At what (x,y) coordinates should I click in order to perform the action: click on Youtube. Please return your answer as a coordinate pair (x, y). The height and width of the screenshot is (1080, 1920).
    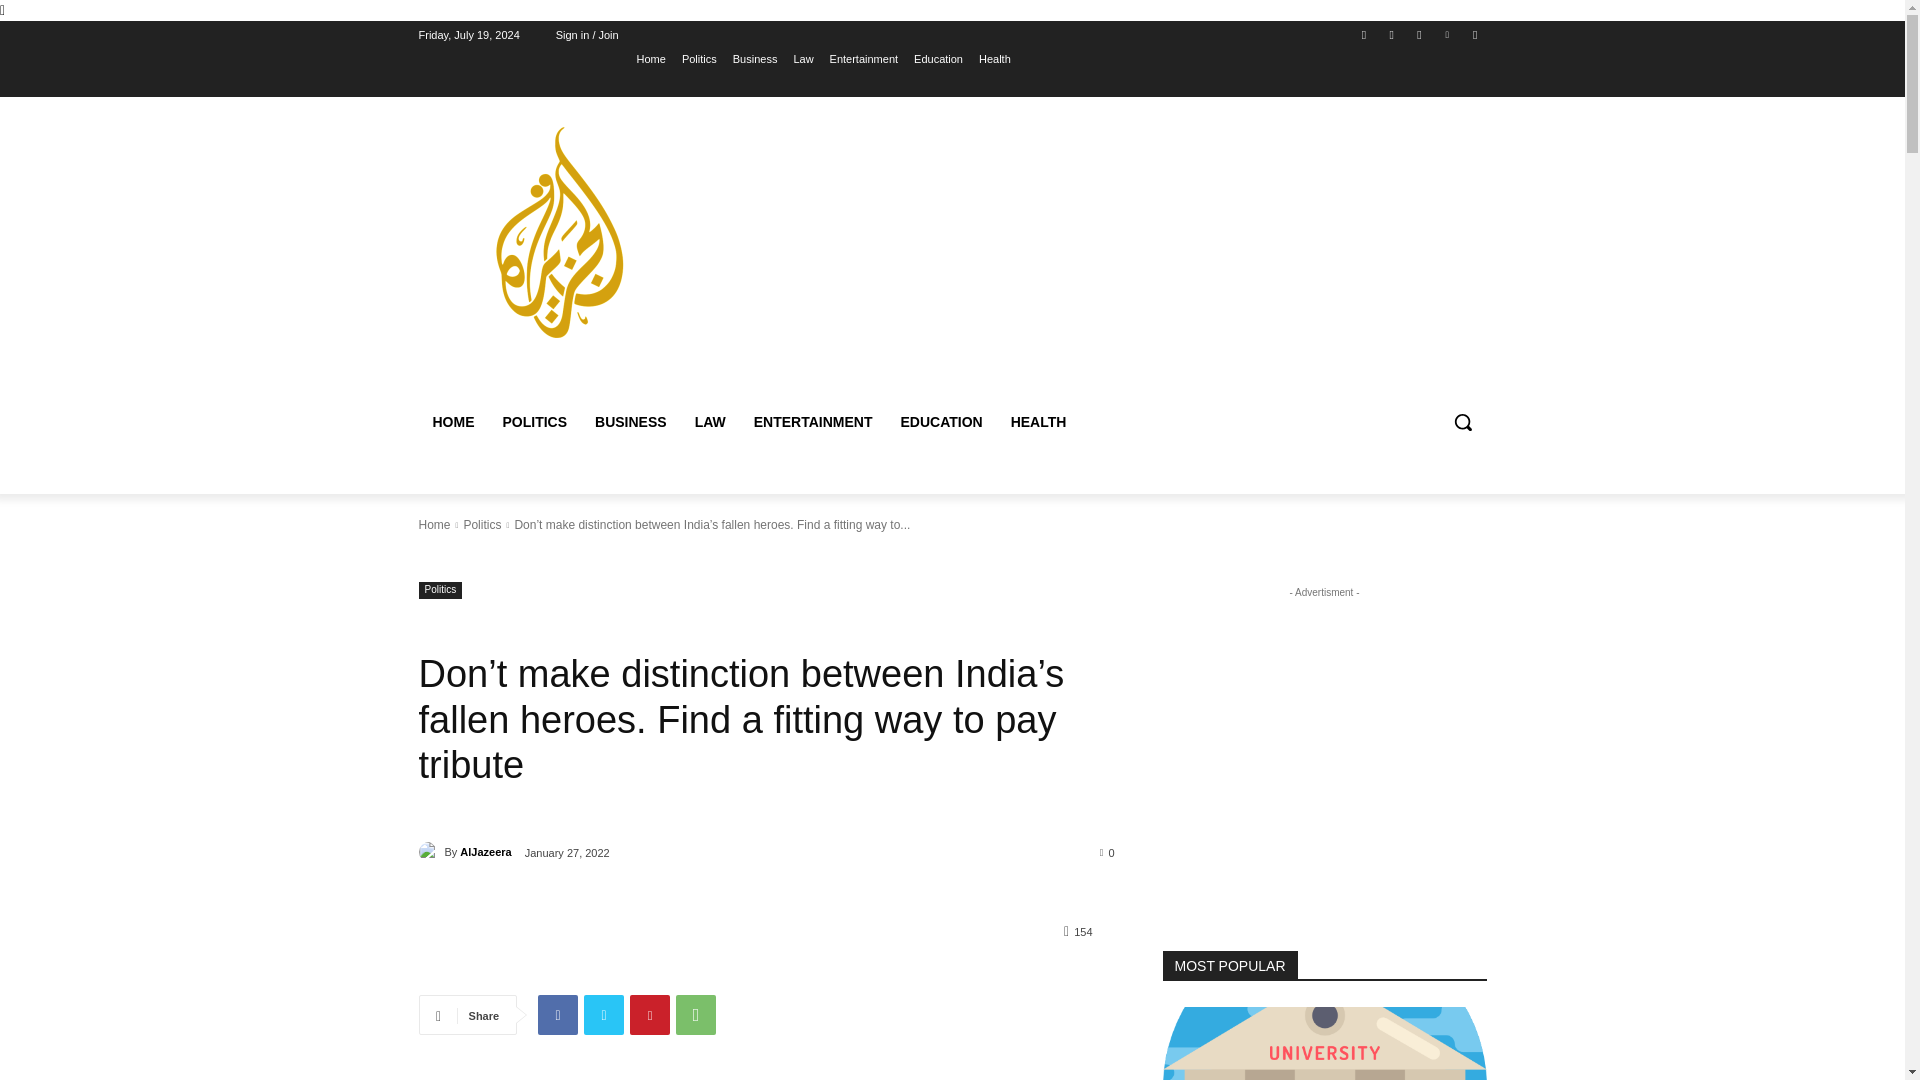
    Looking at the image, I should click on (1474, 35).